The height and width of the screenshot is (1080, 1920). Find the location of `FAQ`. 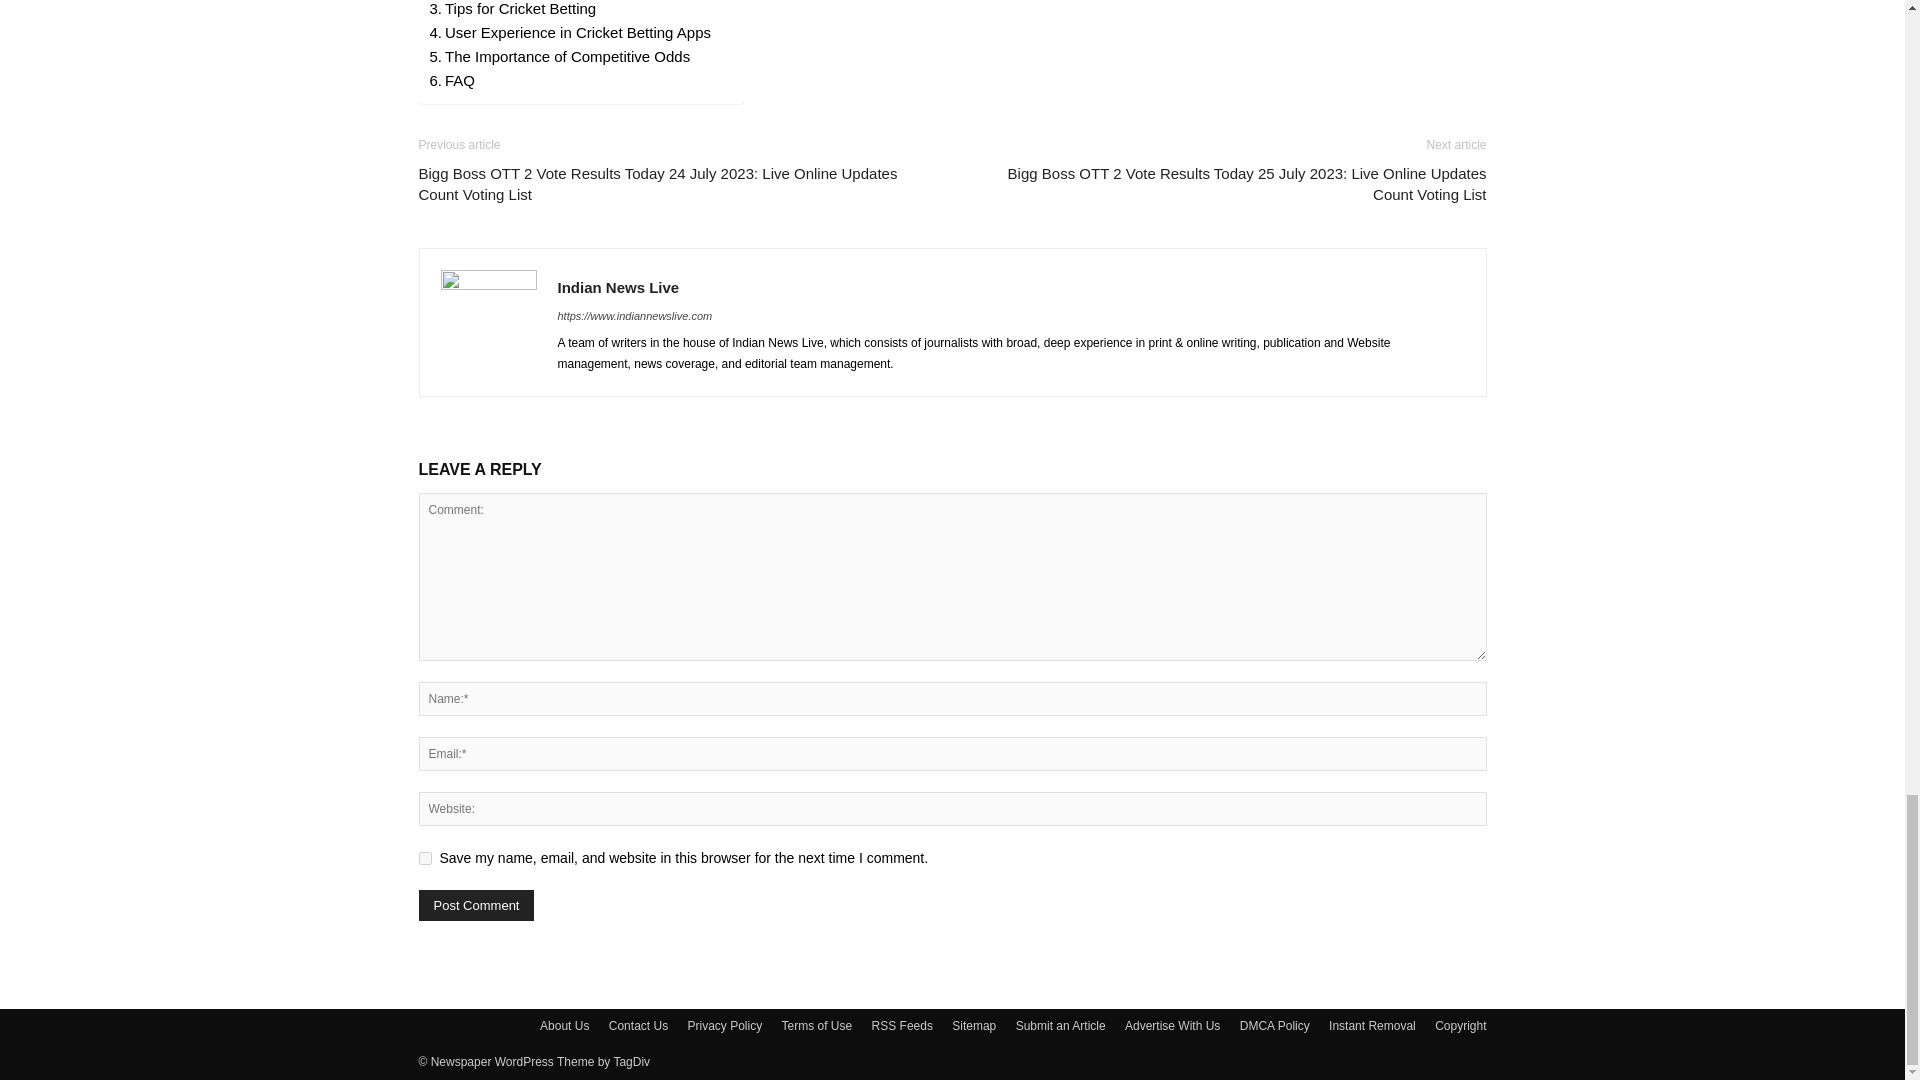

FAQ is located at coordinates (453, 80).